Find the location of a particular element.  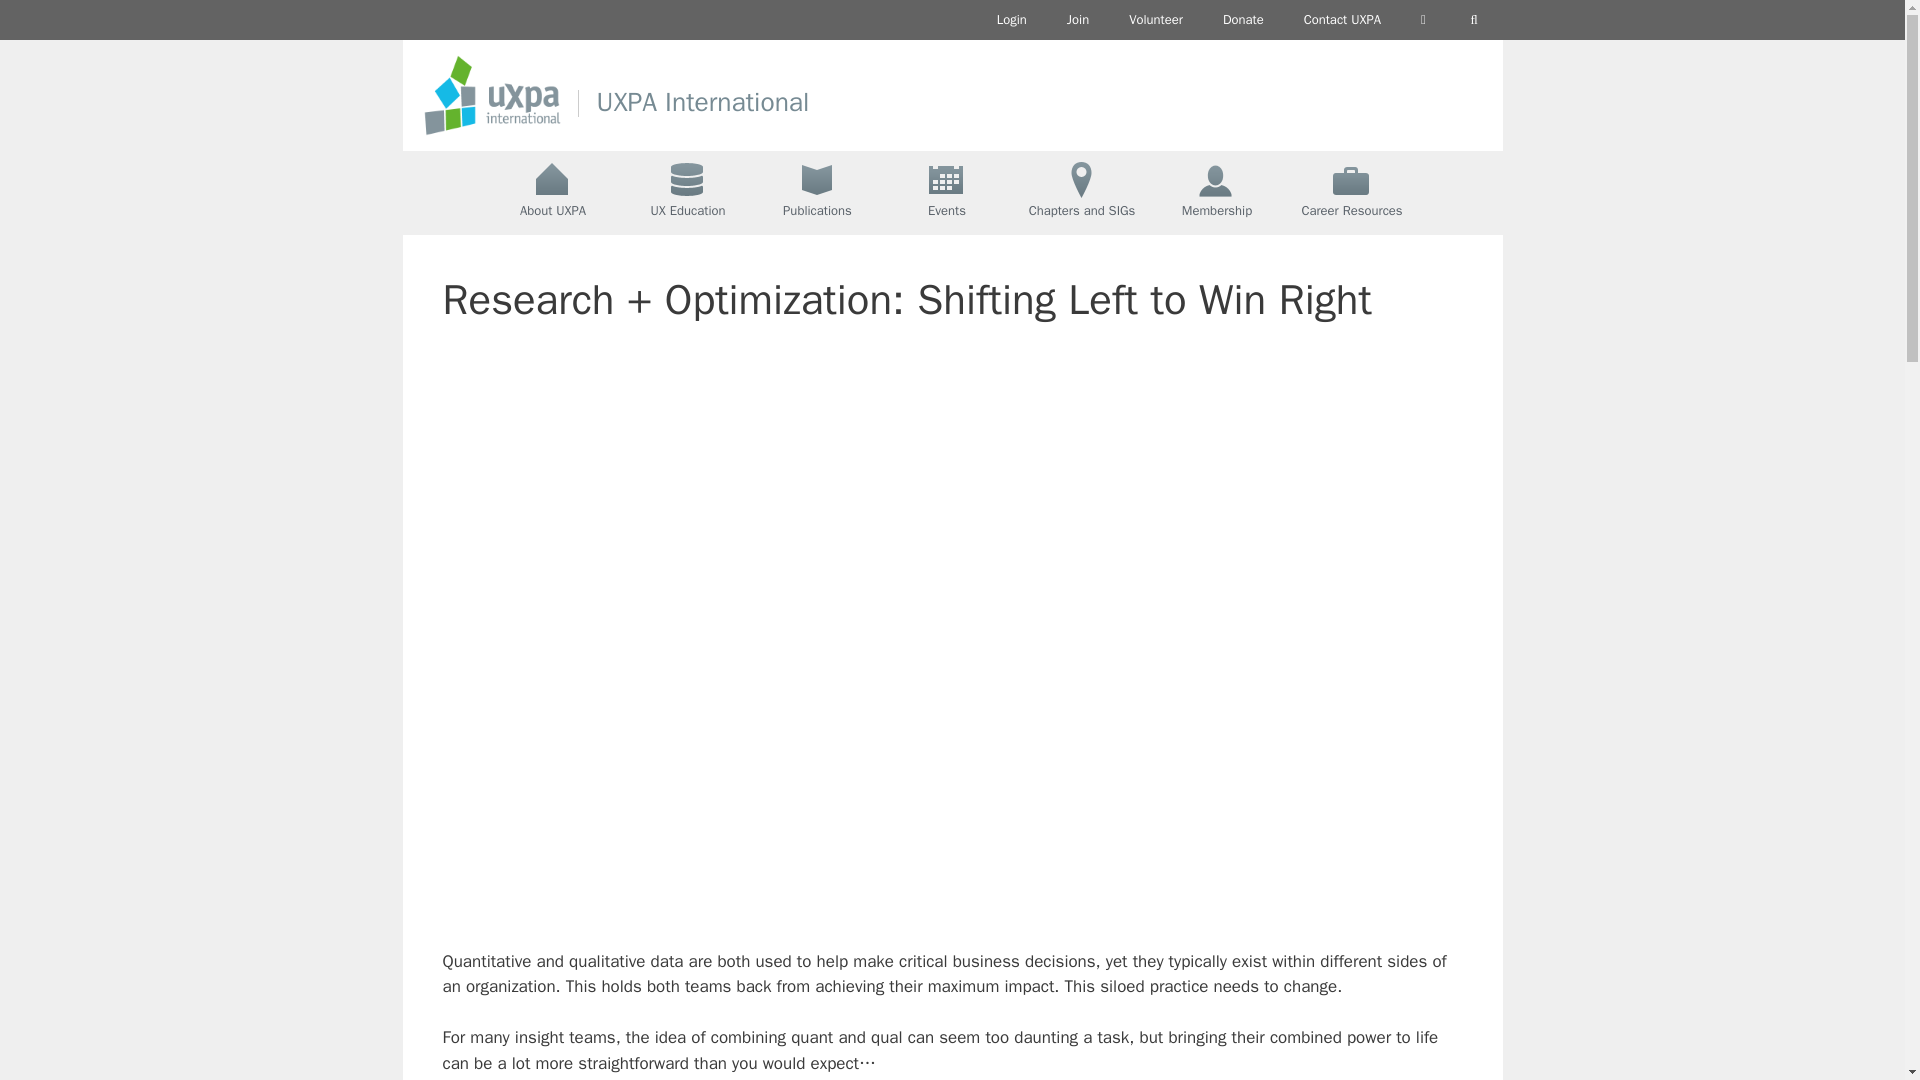

Login is located at coordinates (1012, 20).